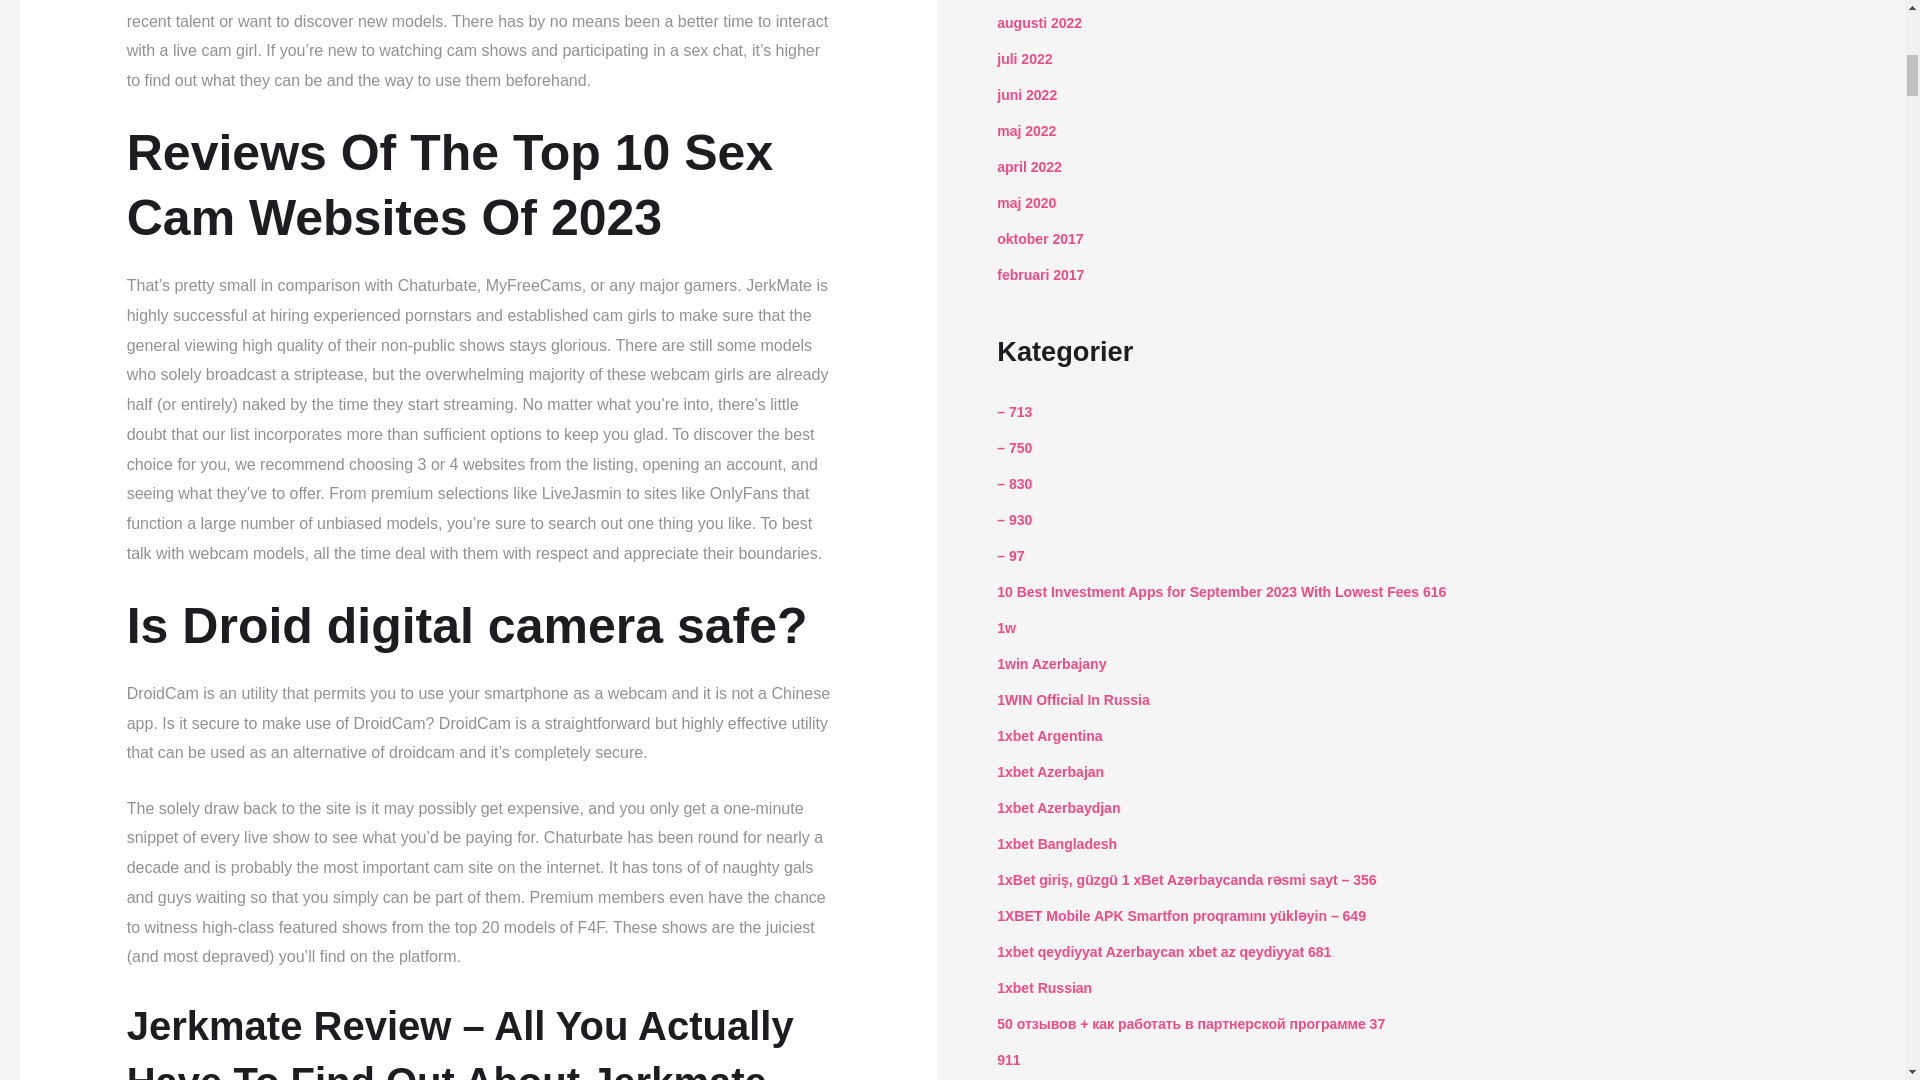  What do you see at coordinates (1026, 94) in the screenshot?
I see `juni 2022` at bounding box center [1026, 94].